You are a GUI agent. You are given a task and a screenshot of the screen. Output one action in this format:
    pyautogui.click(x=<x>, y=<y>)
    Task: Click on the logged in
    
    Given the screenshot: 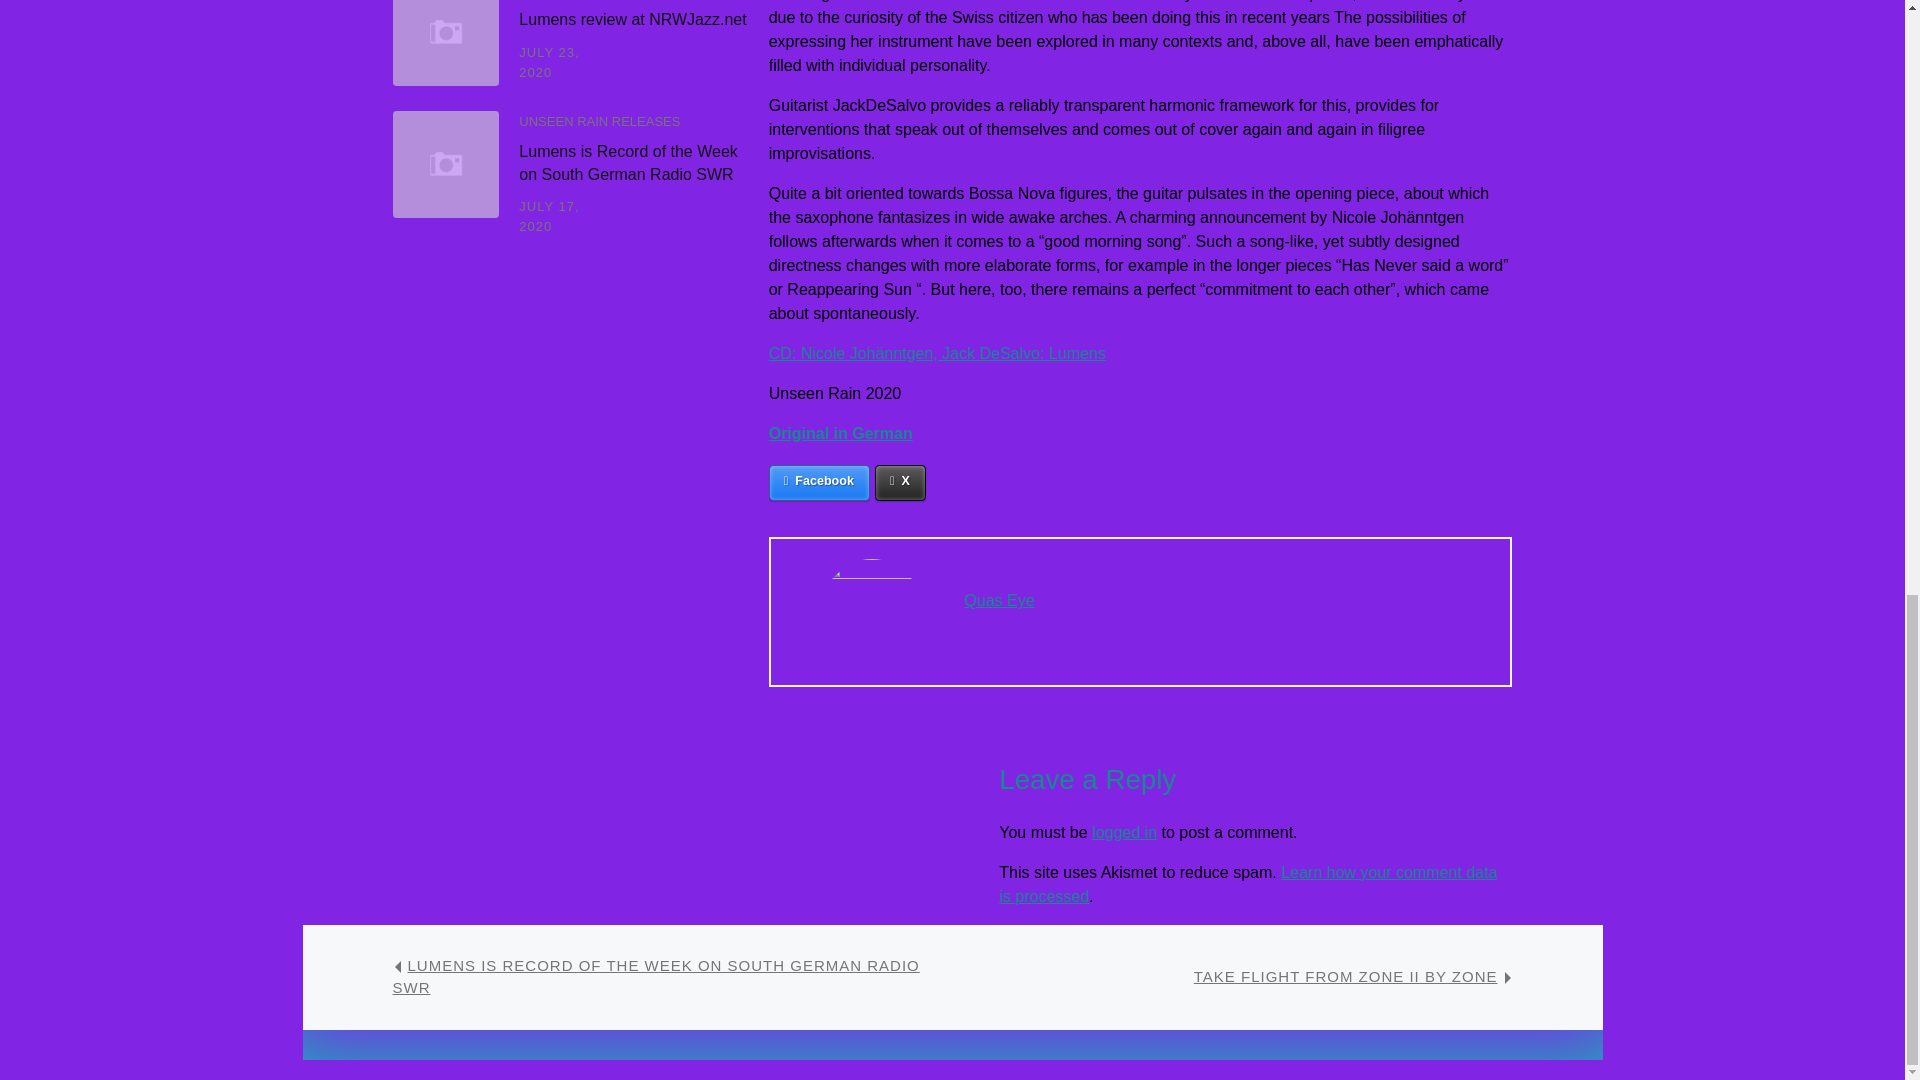 What is the action you would take?
    pyautogui.click(x=1124, y=832)
    